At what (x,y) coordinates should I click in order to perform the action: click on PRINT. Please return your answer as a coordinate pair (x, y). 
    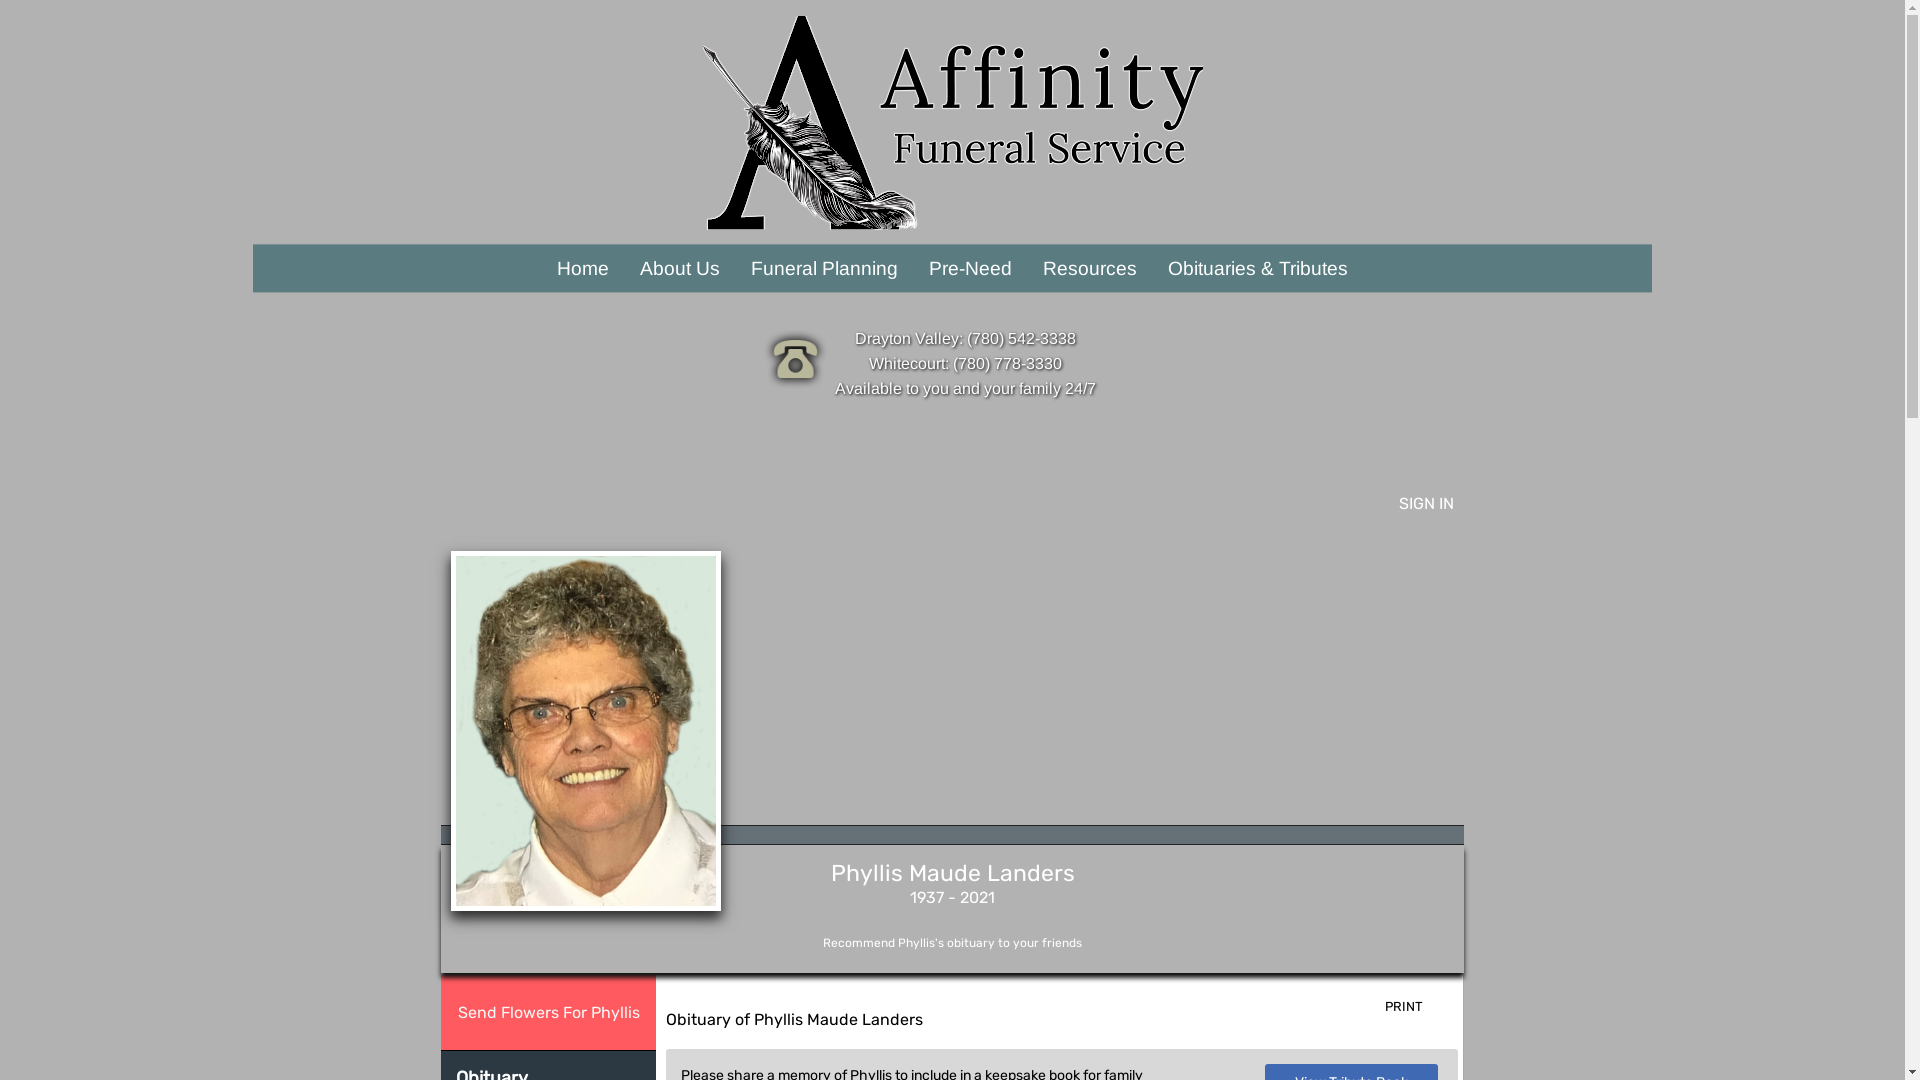
    Looking at the image, I should click on (1419, 1008).